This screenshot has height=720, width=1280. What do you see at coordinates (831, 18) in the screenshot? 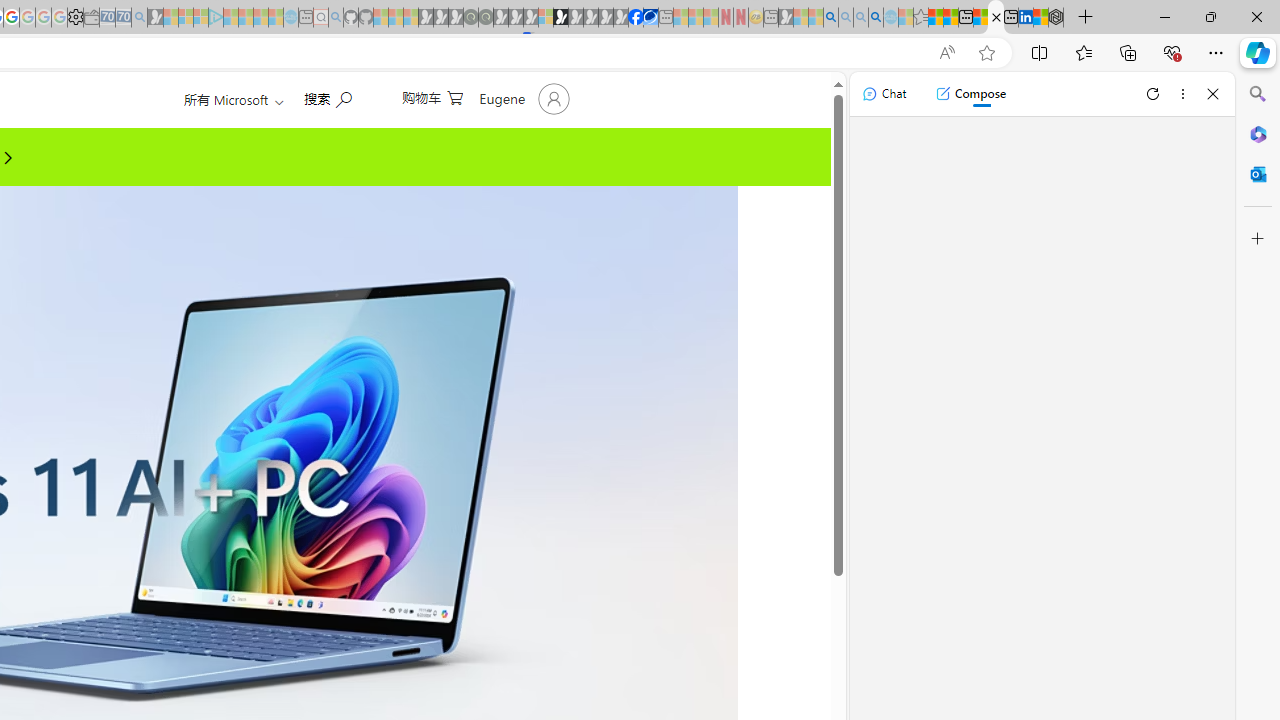
I see `Bing AI - Search` at bounding box center [831, 18].